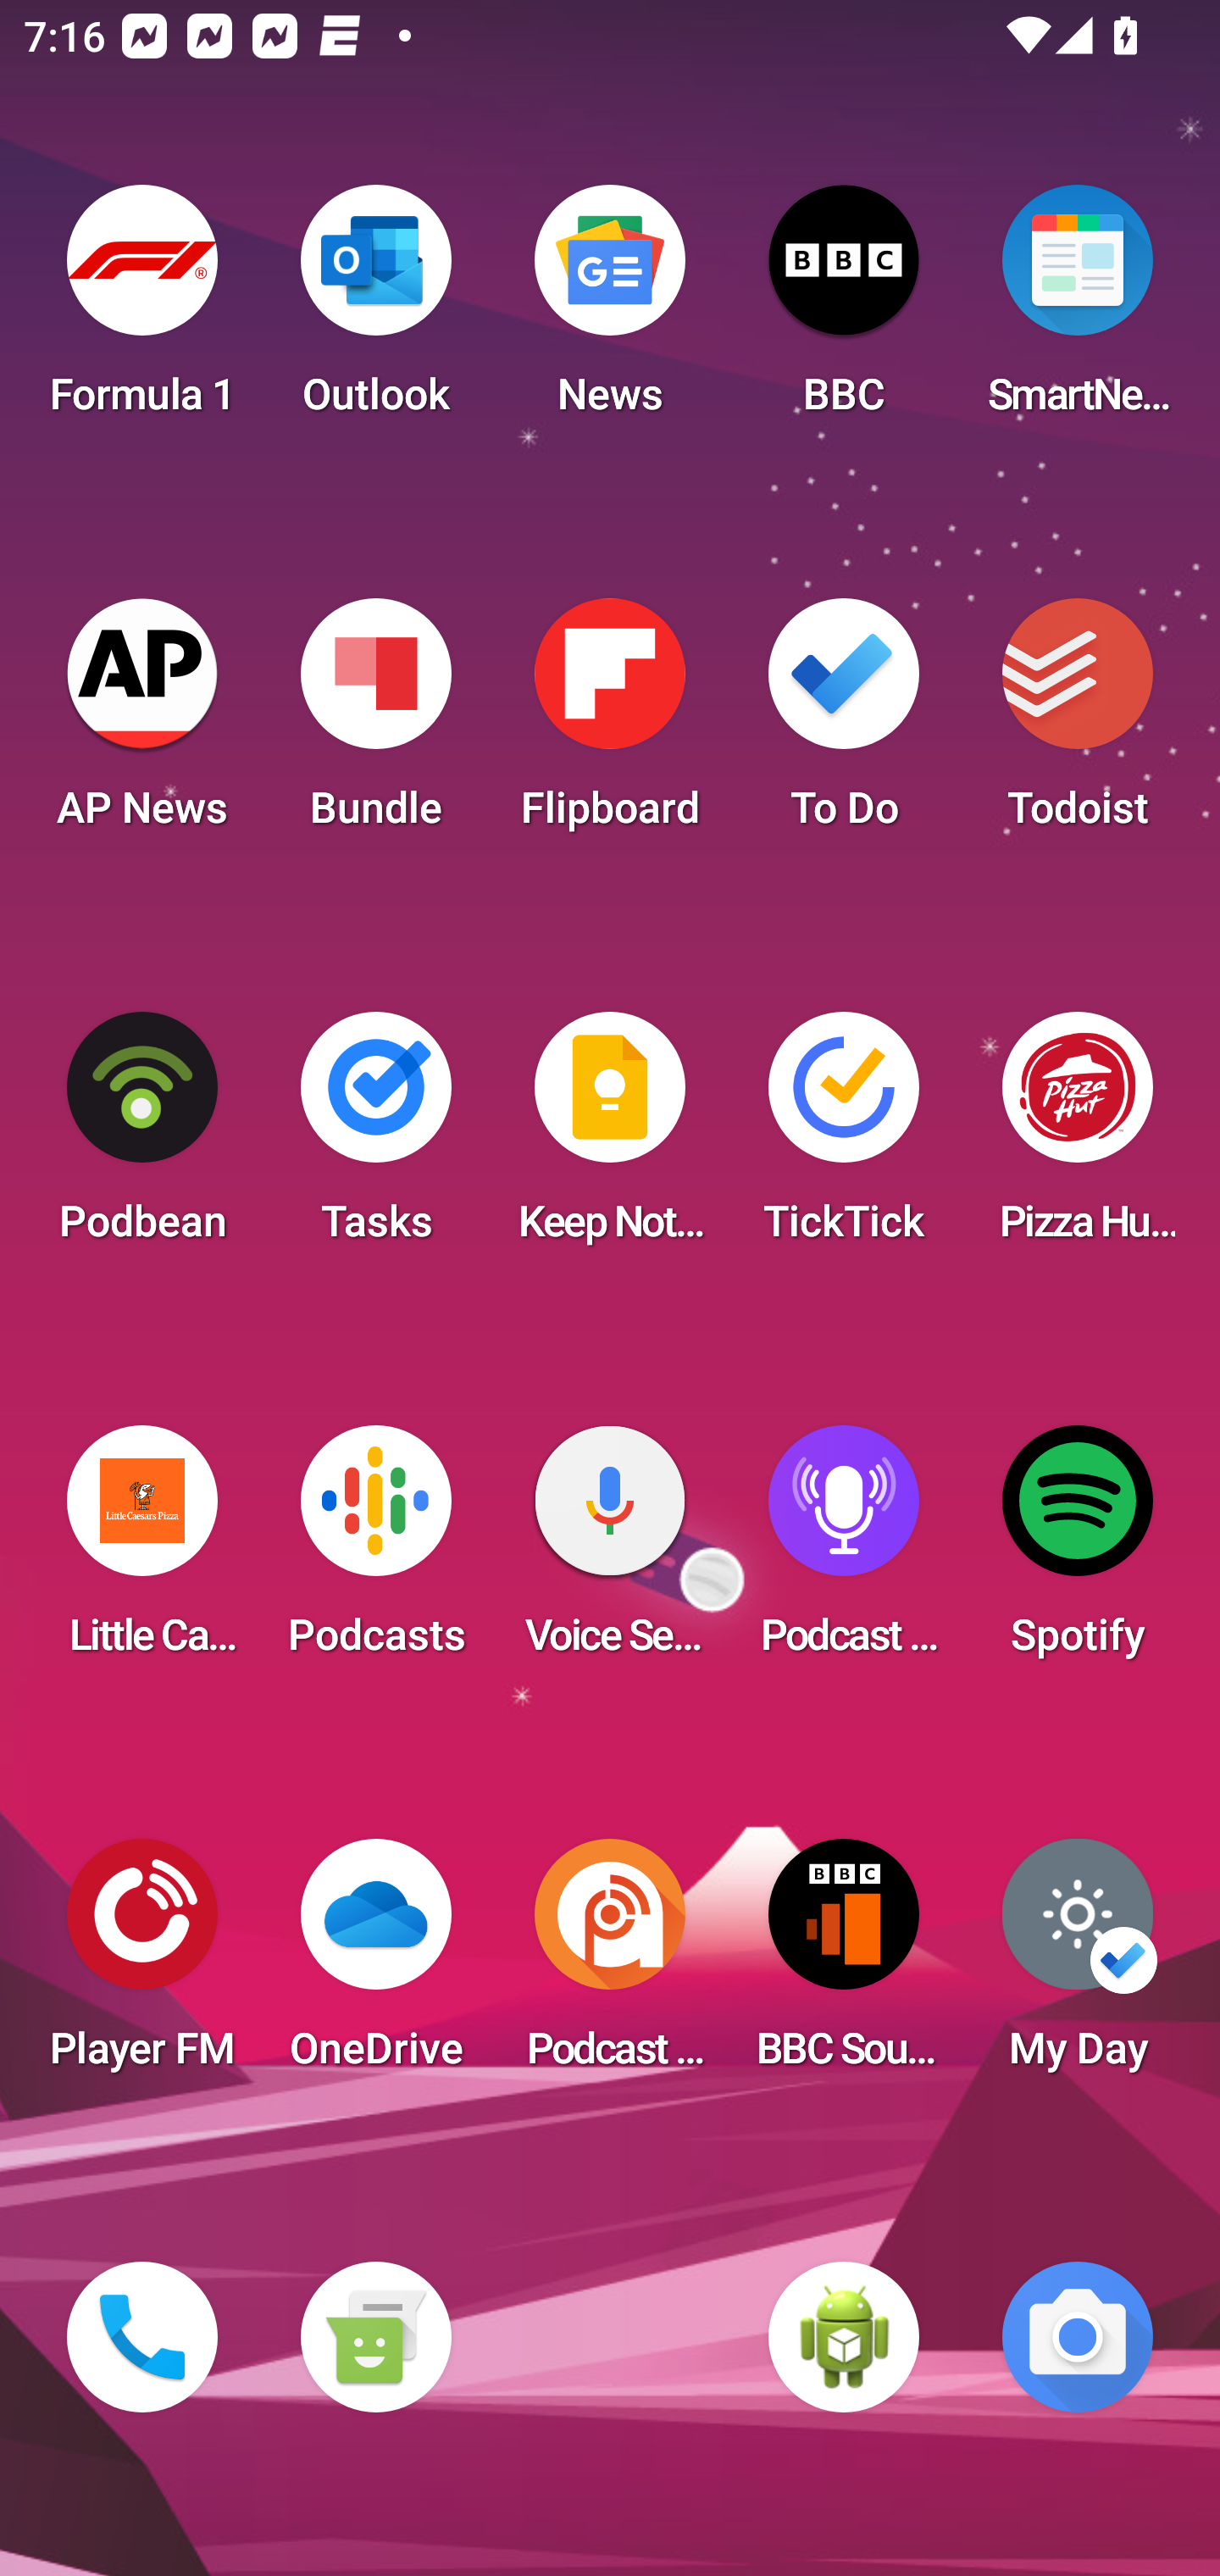 The width and height of the screenshot is (1220, 2576). I want to click on Formula 1, so click(142, 310).